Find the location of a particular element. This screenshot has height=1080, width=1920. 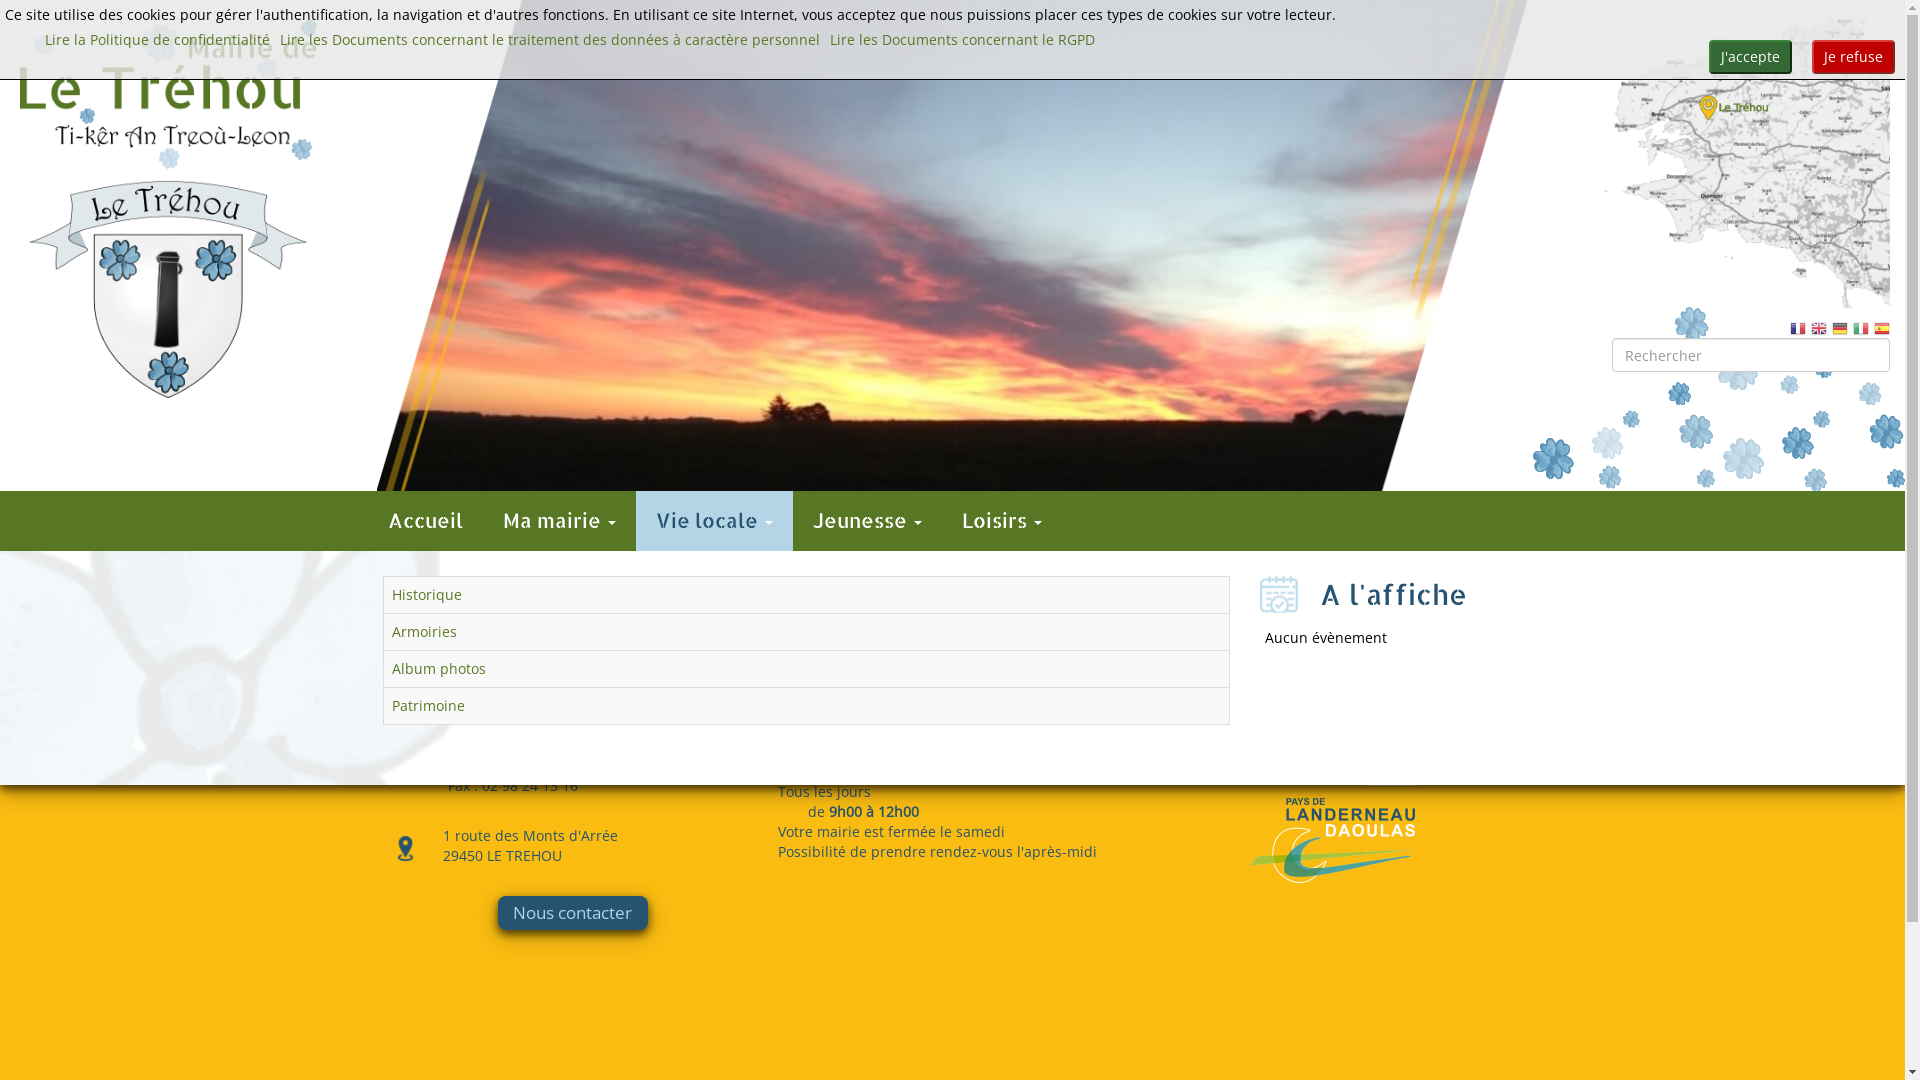

Italian is located at coordinates (1861, 328).